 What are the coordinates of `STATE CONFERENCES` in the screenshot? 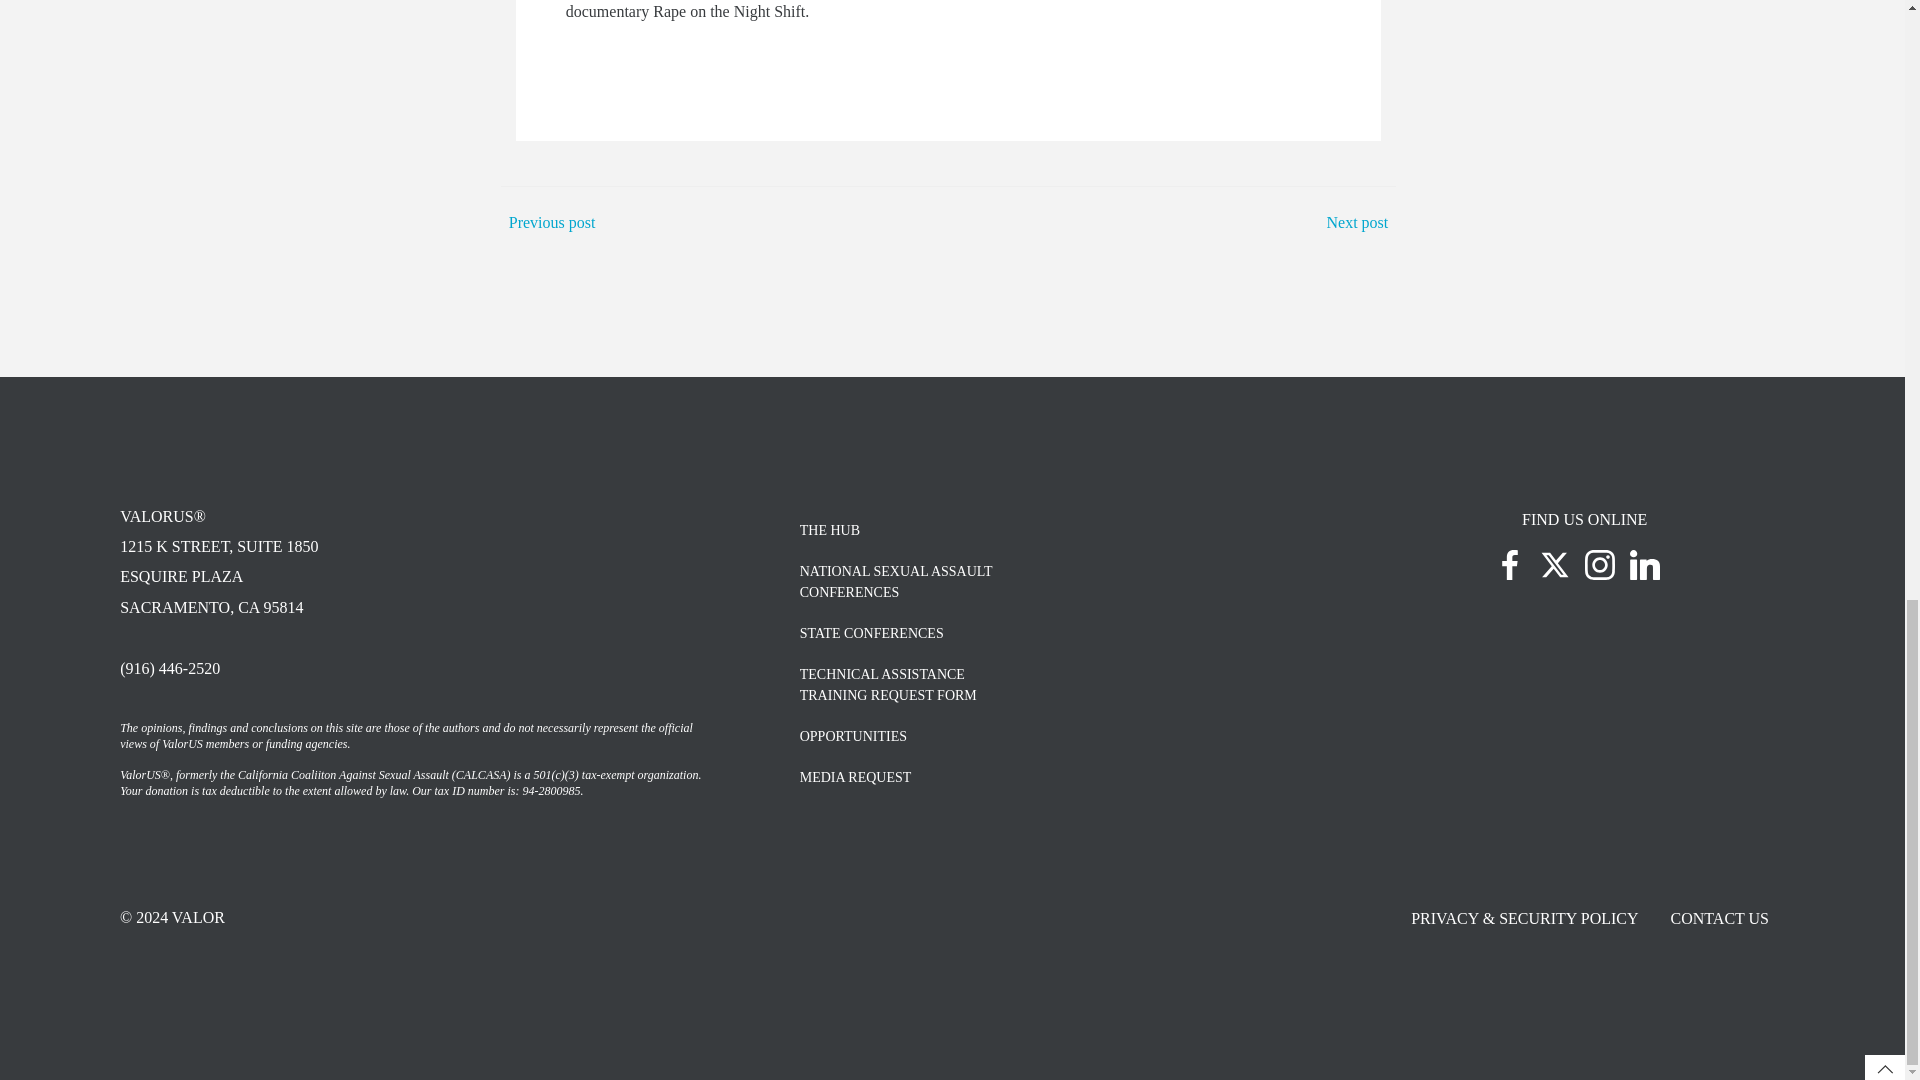 It's located at (1047, 633).